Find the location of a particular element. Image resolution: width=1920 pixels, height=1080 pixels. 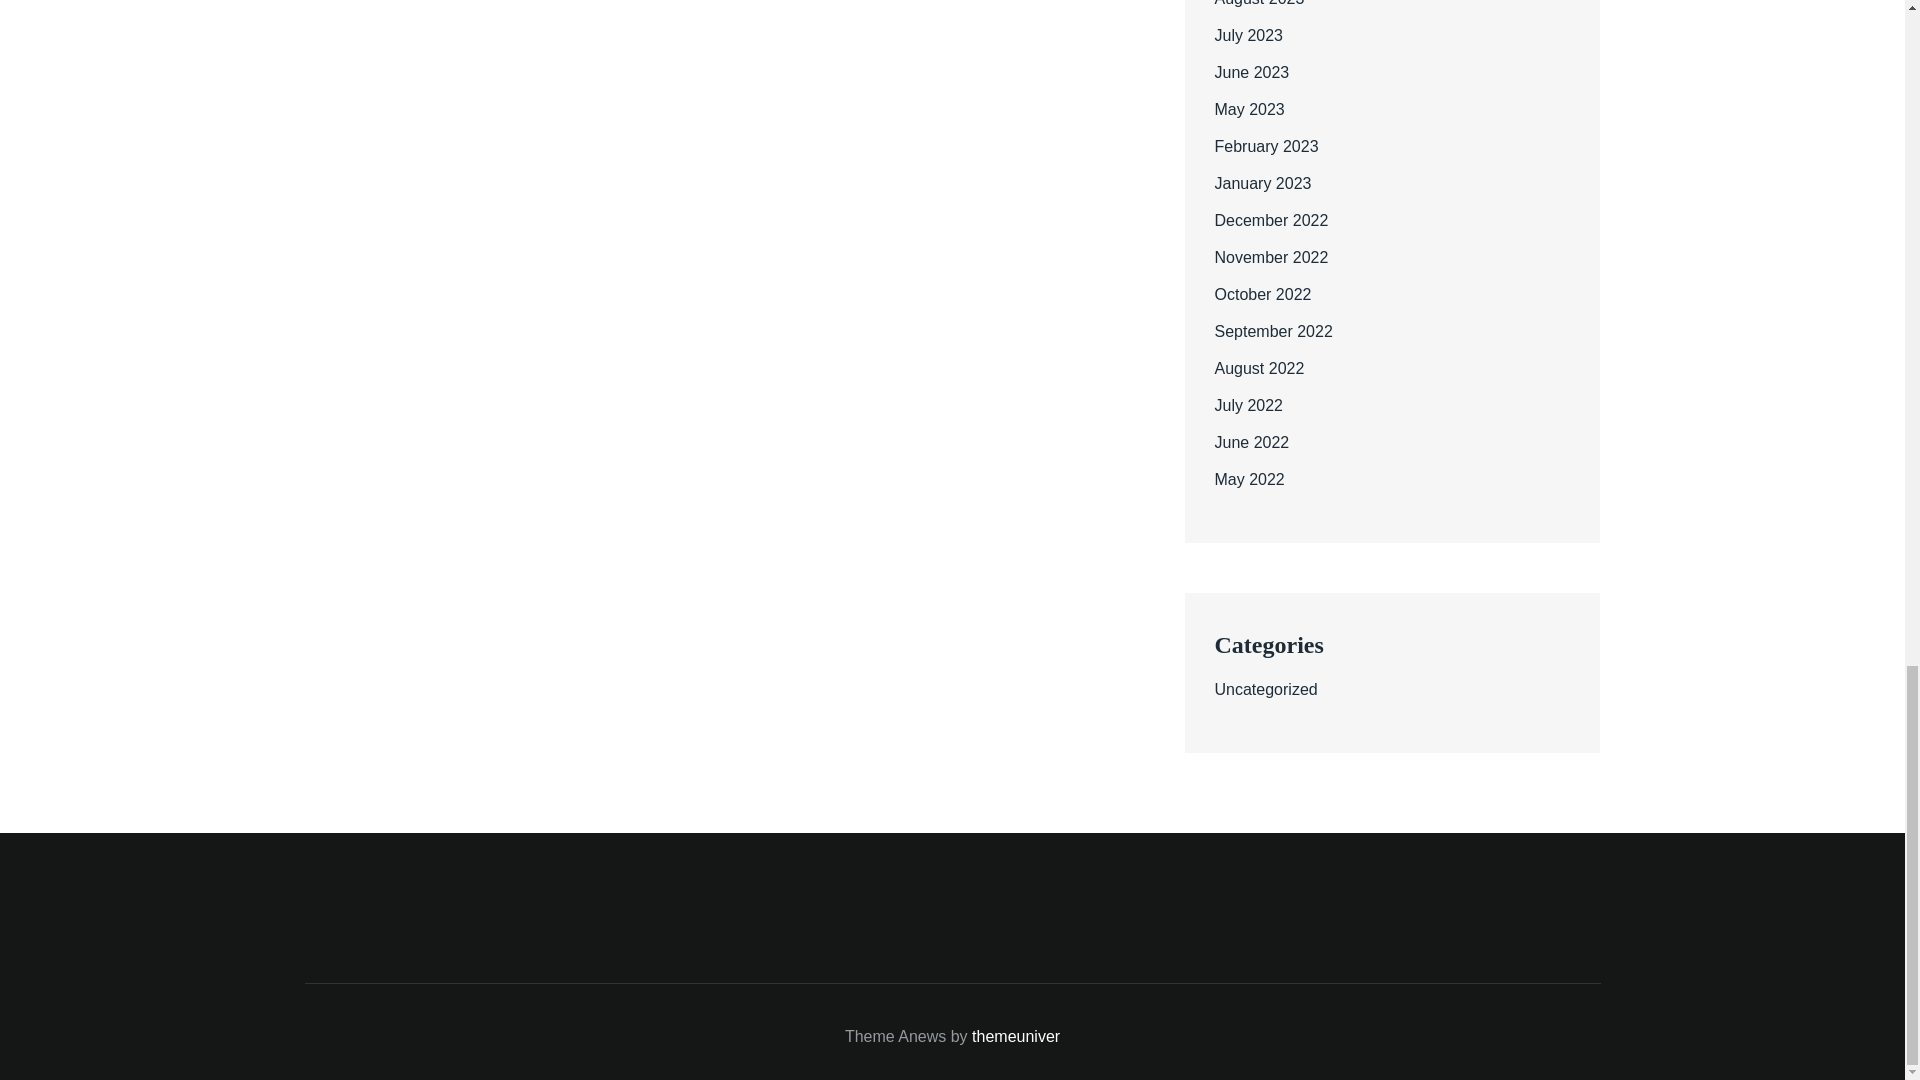

January 2023 is located at coordinates (1262, 183).